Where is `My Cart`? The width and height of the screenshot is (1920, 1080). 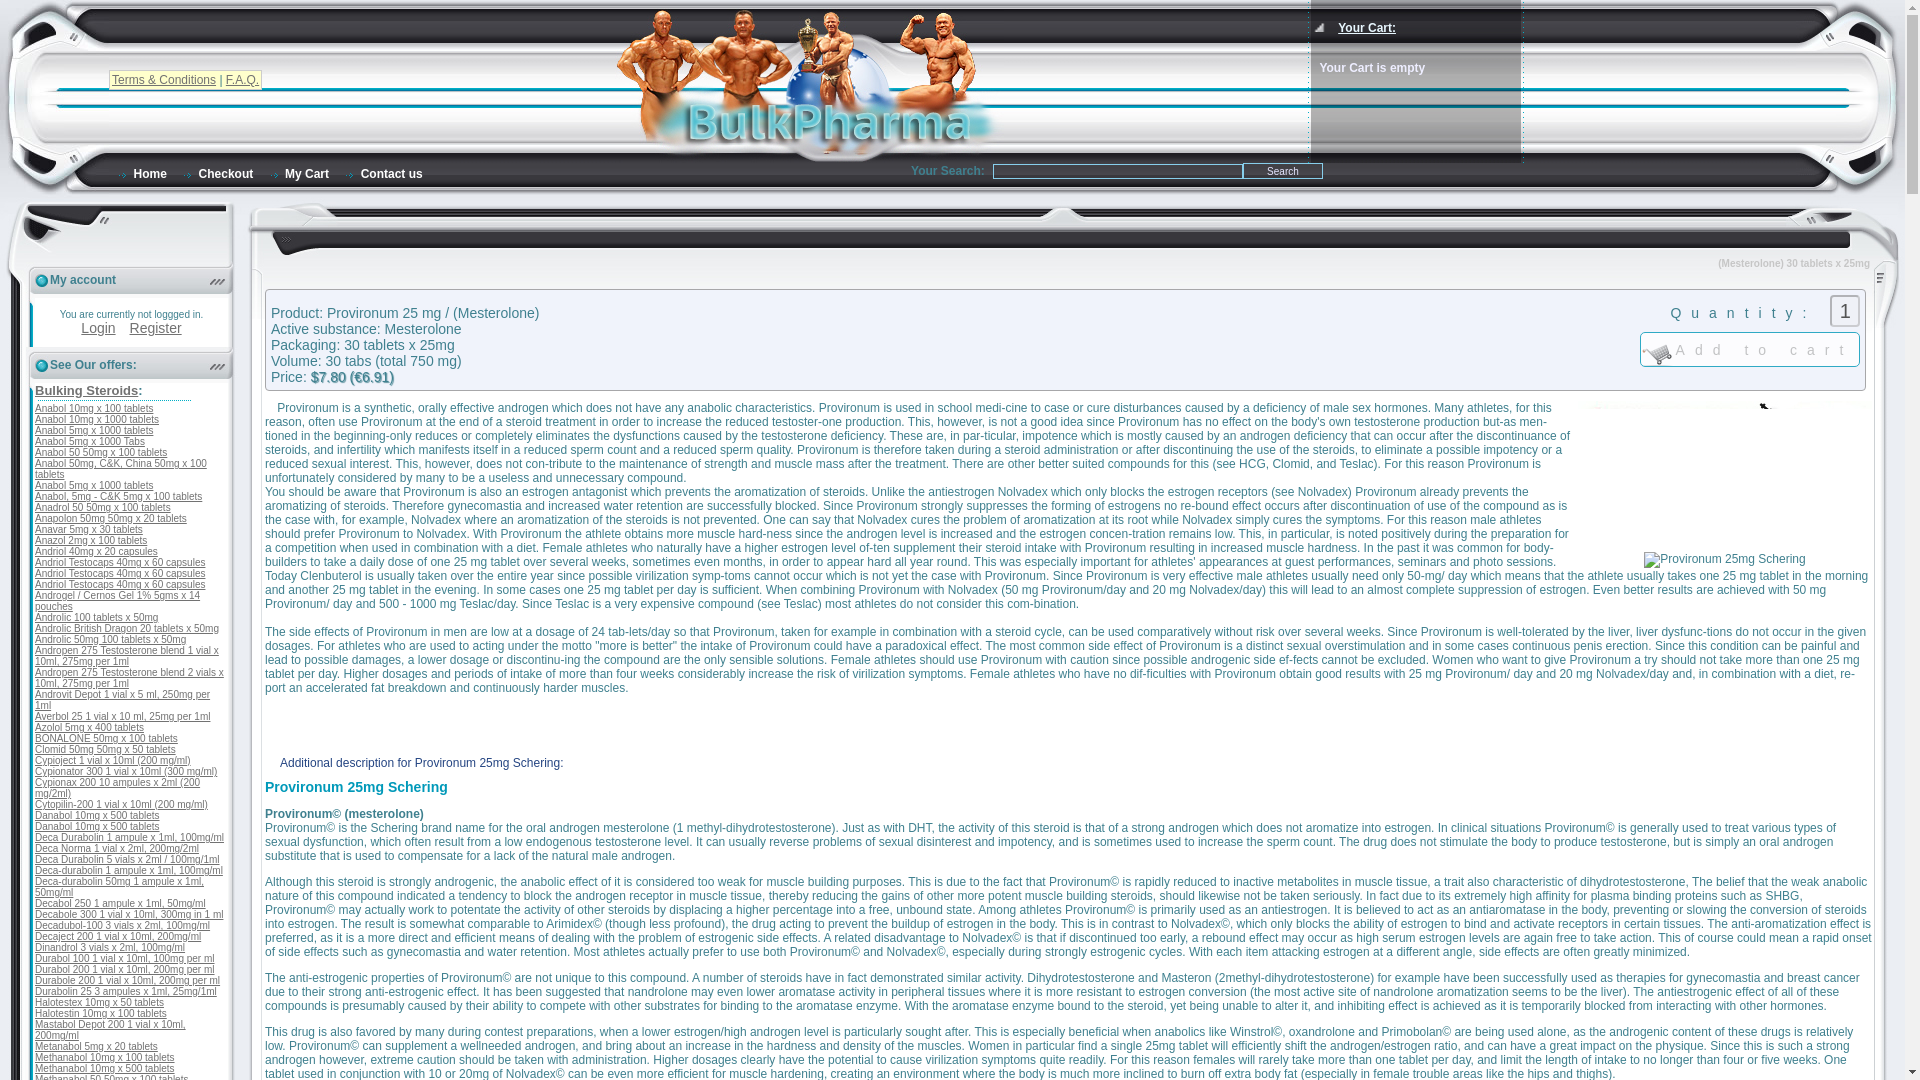
My Cart is located at coordinates (298, 174).